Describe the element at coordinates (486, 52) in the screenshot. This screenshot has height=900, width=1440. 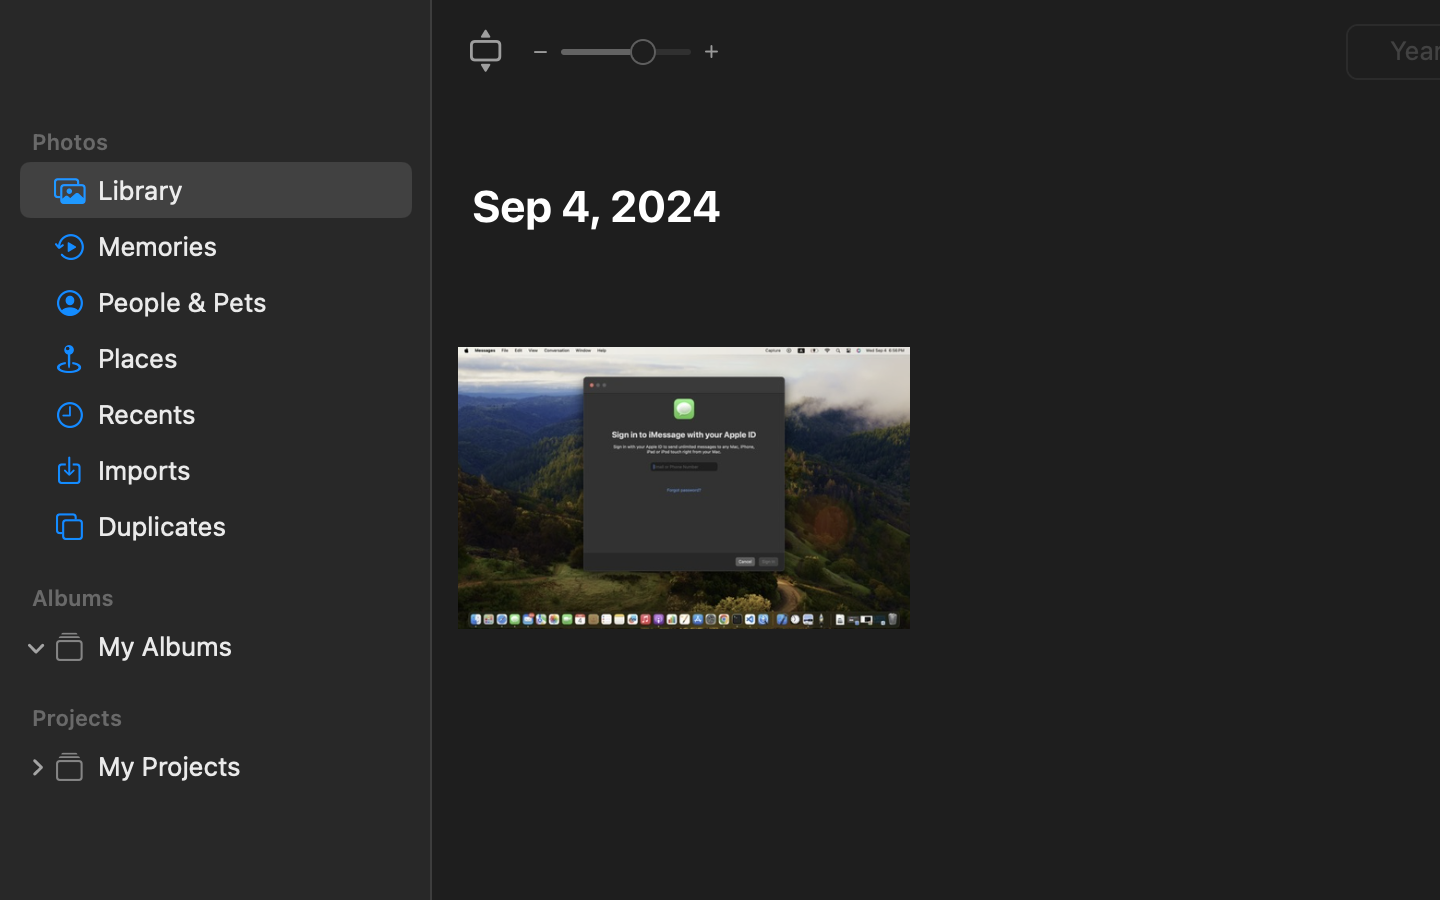
I see `0` at that location.